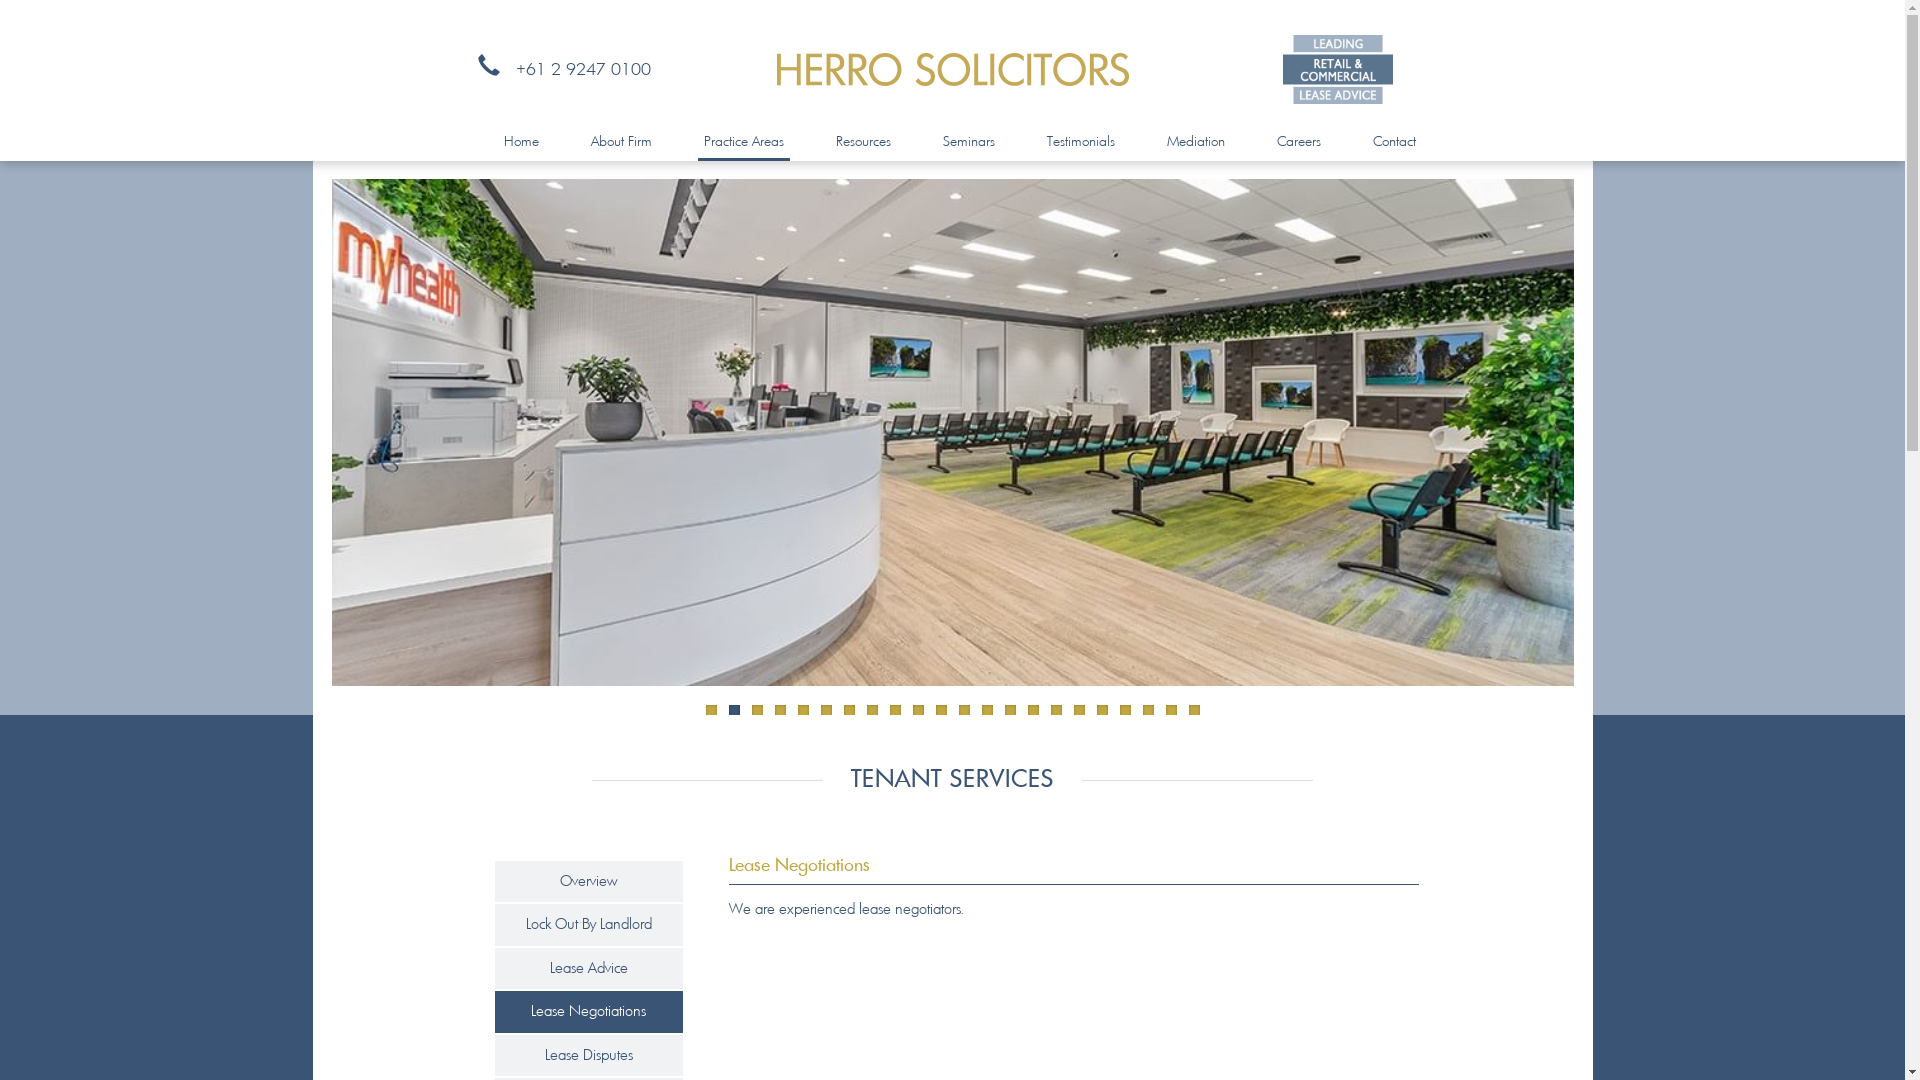 The image size is (1920, 1080). Describe the element at coordinates (896, 716) in the screenshot. I see `9` at that location.